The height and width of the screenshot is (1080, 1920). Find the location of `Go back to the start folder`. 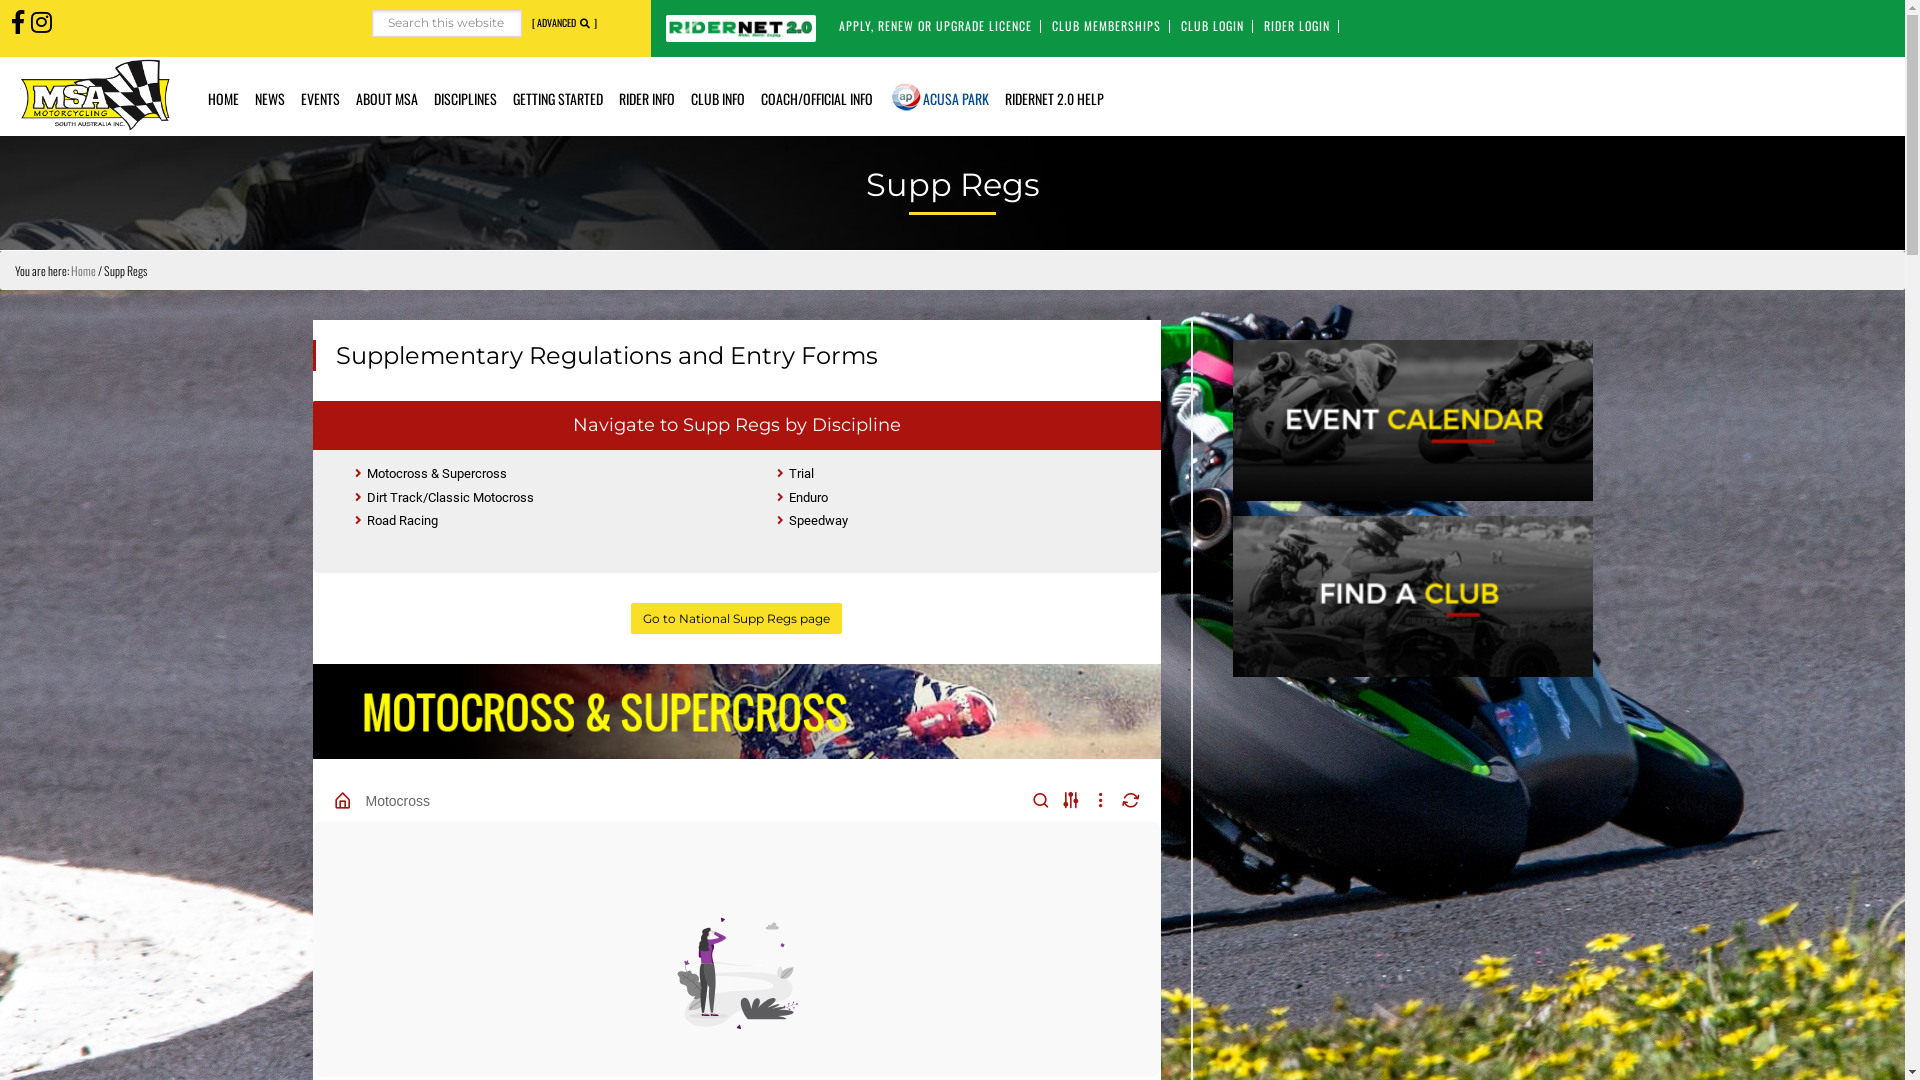

Go back to the start folder is located at coordinates (343, 801).